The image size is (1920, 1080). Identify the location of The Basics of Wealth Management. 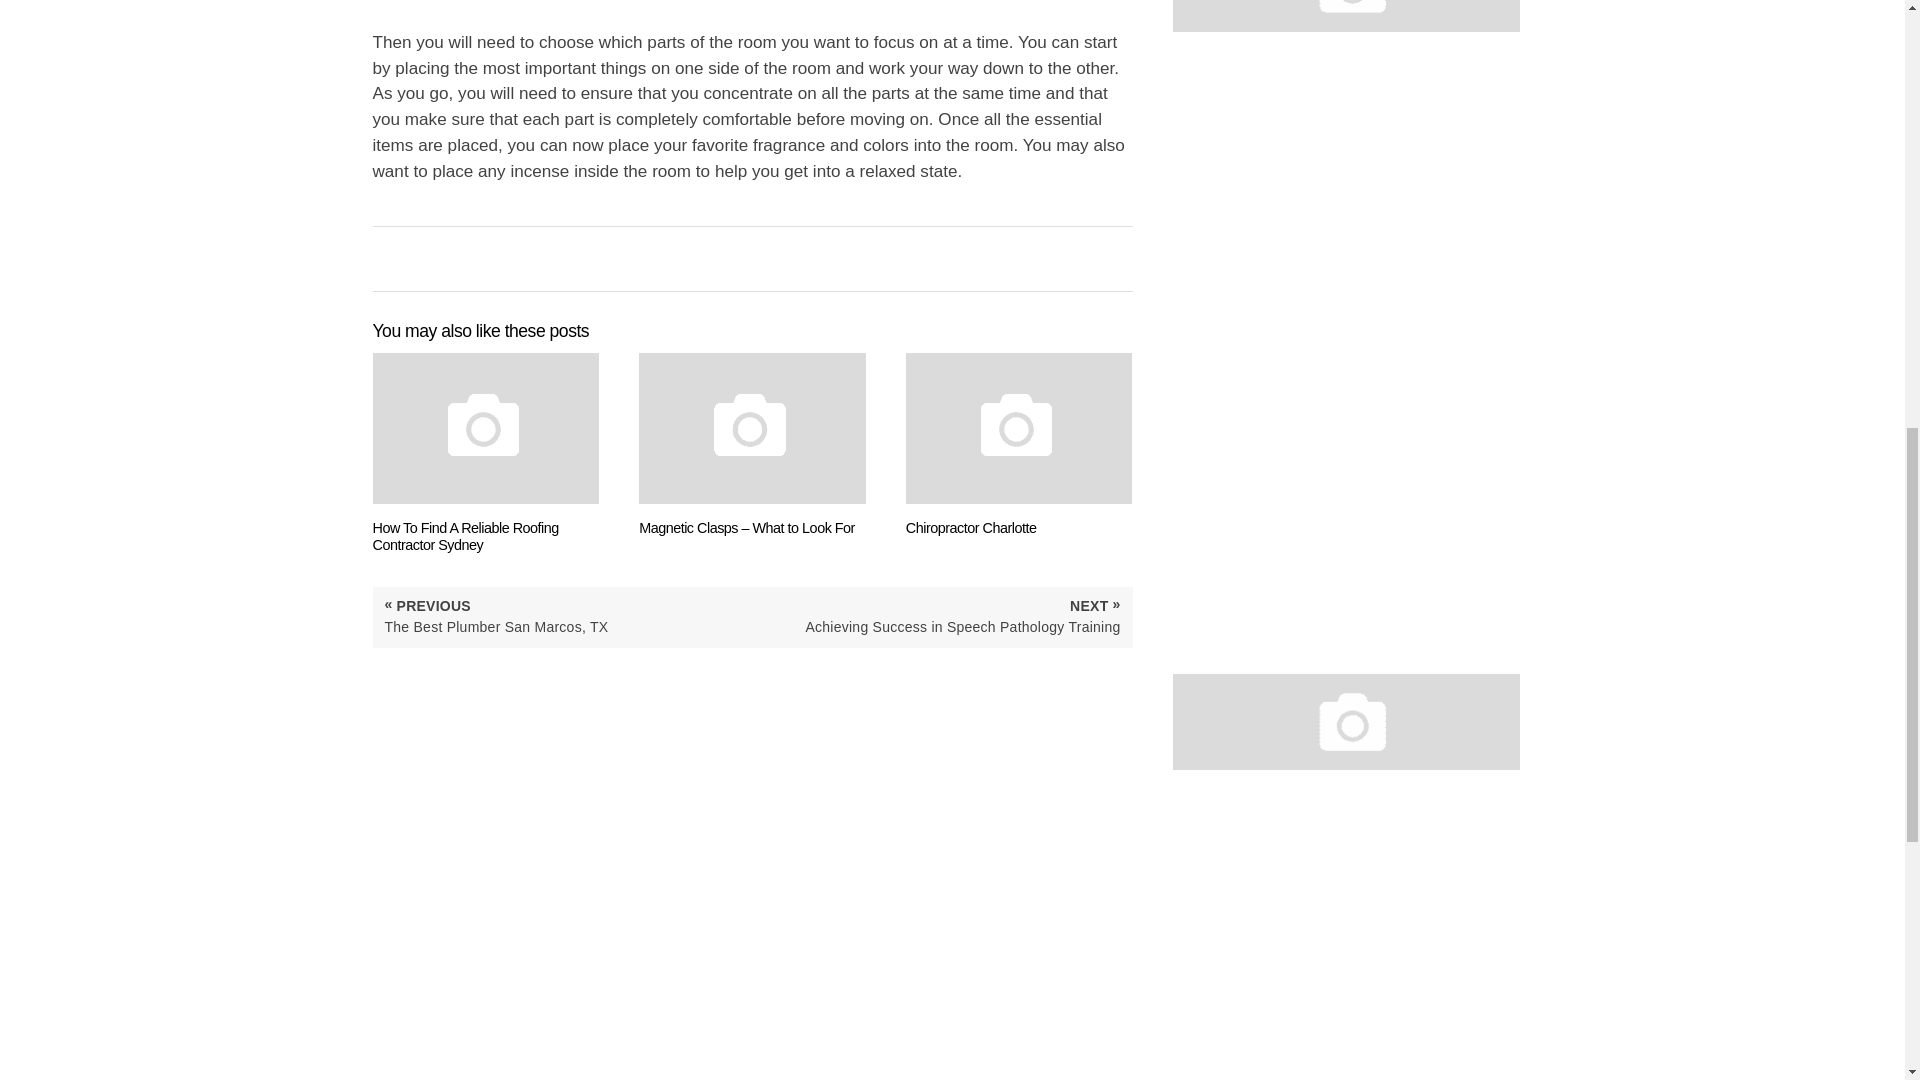
(1346, 16).